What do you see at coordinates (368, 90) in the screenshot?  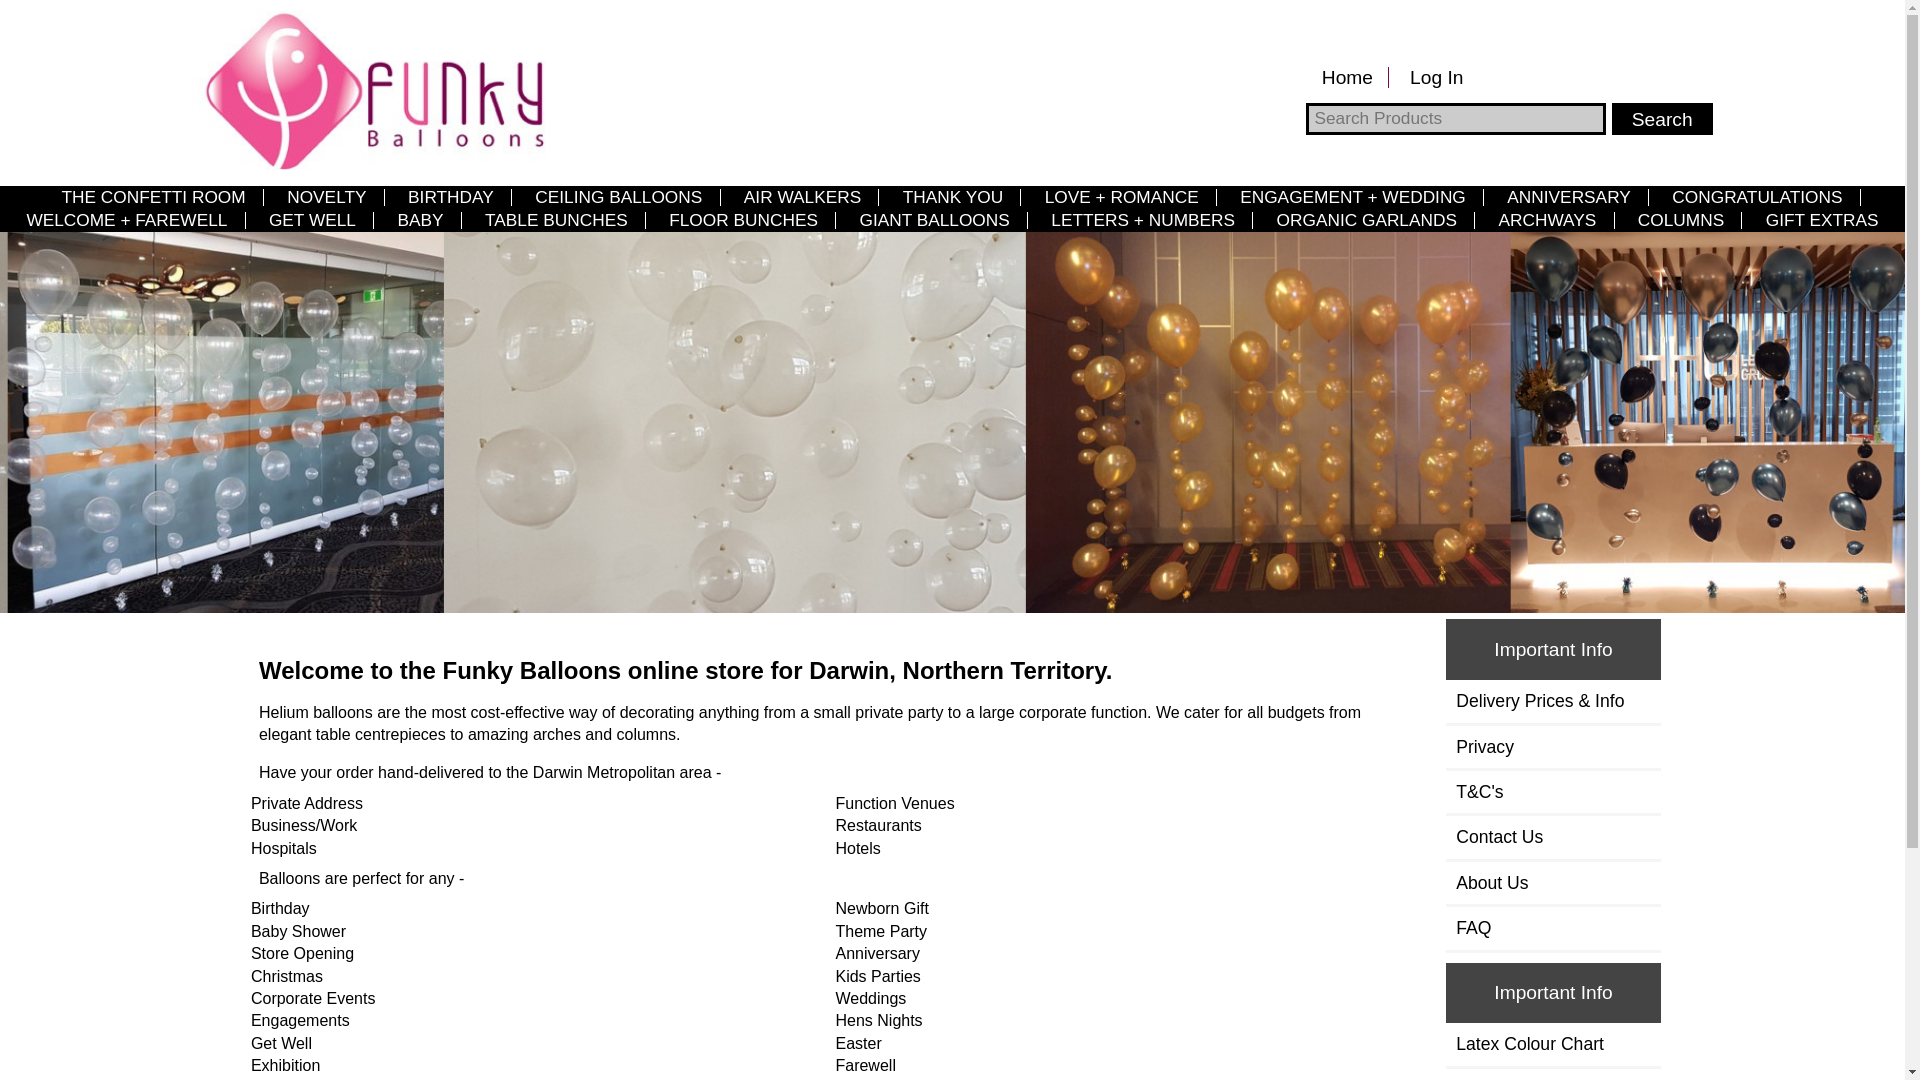 I see ` Funky Balloons, Darwin (NT) - Balloon Delivery Online ` at bounding box center [368, 90].